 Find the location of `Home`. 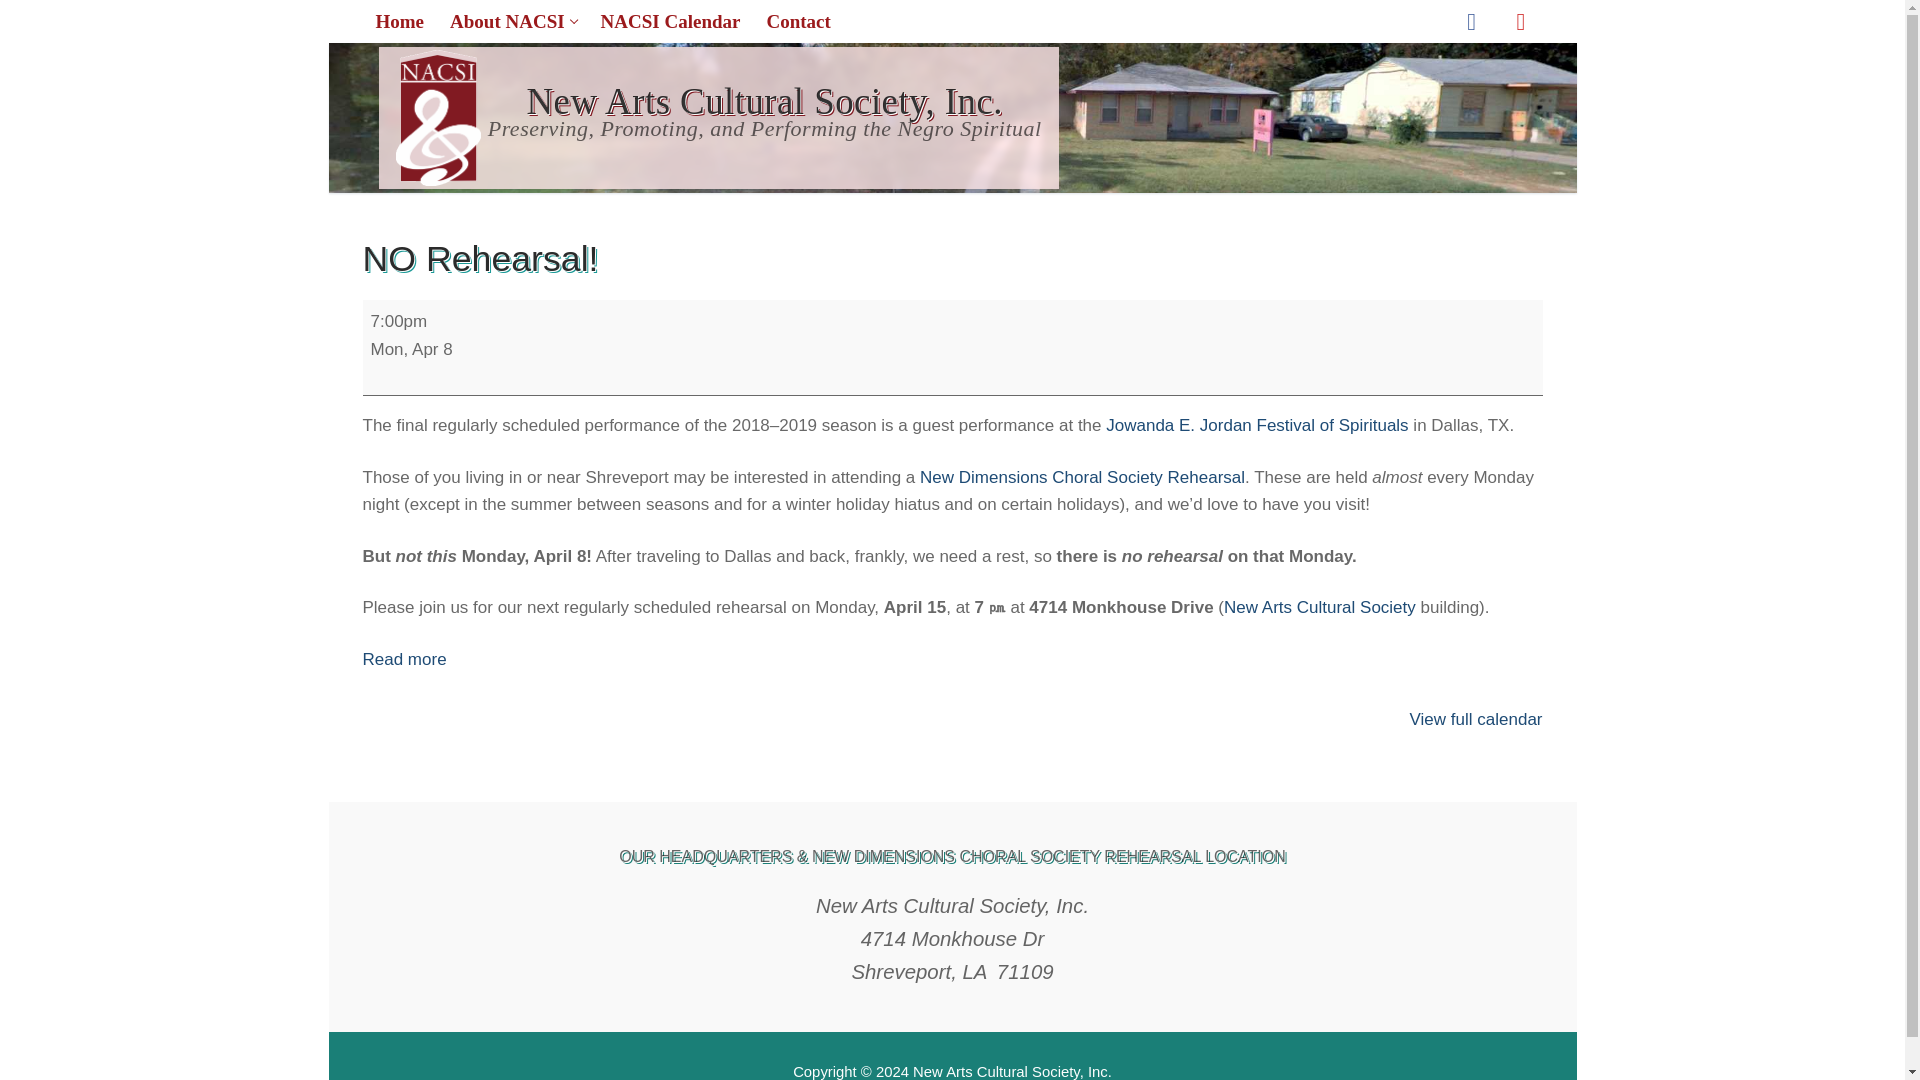

Home is located at coordinates (400, 22).